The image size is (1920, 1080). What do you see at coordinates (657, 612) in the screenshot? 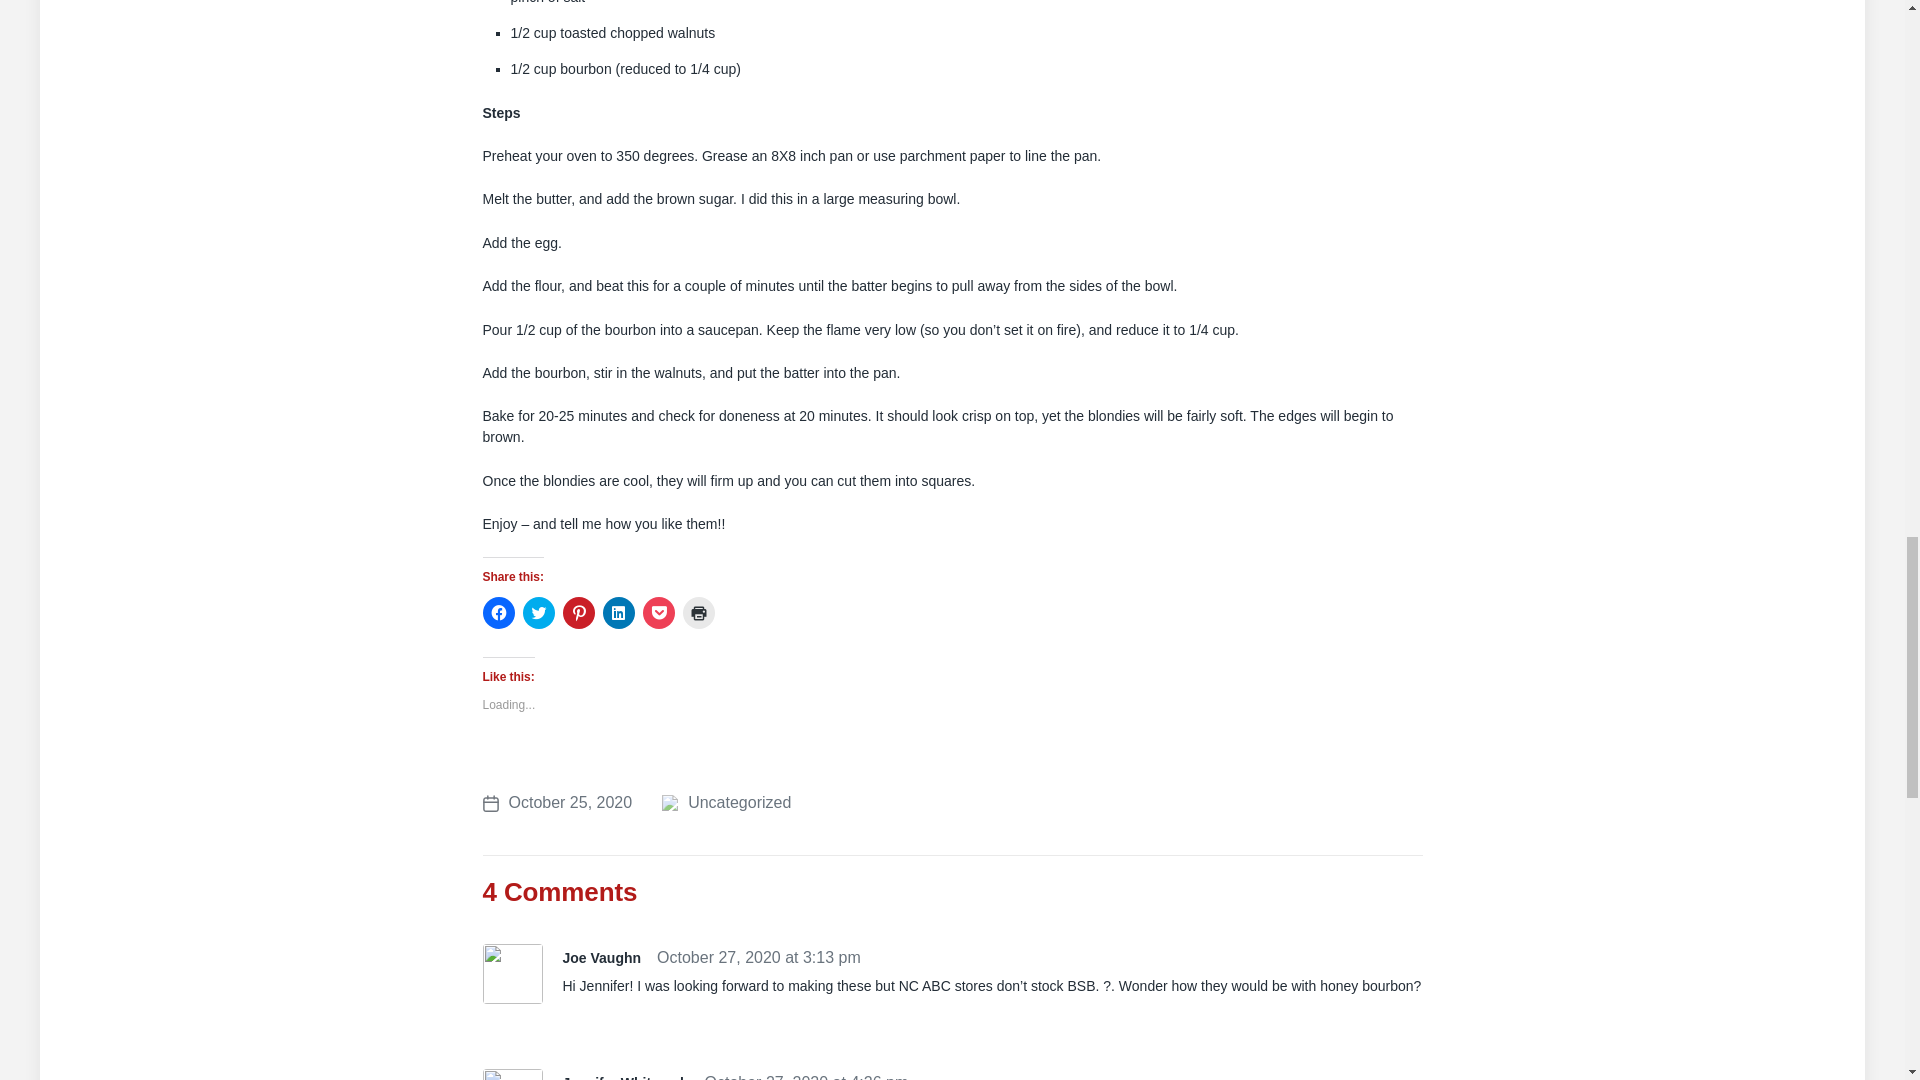
I see `Click to share on Pocket` at bounding box center [657, 612].